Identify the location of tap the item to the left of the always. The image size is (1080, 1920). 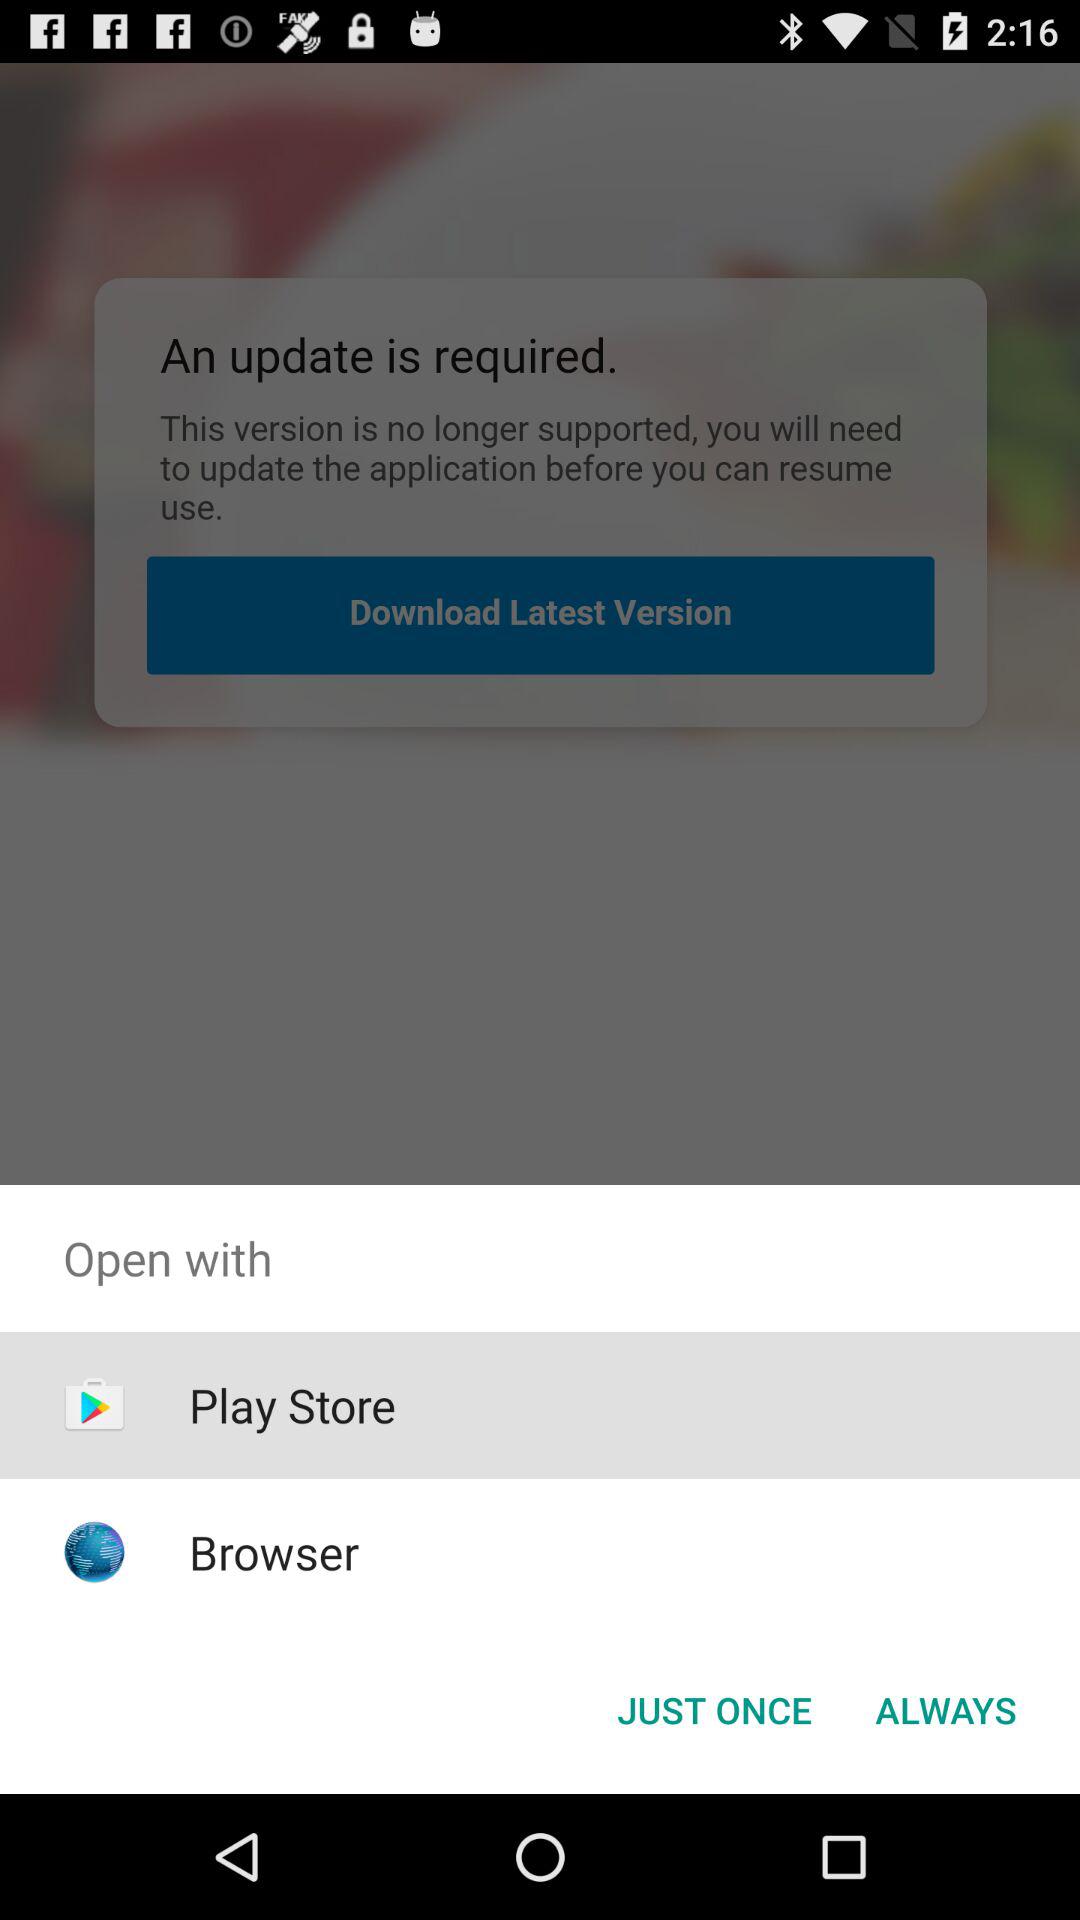
(714, 1710).